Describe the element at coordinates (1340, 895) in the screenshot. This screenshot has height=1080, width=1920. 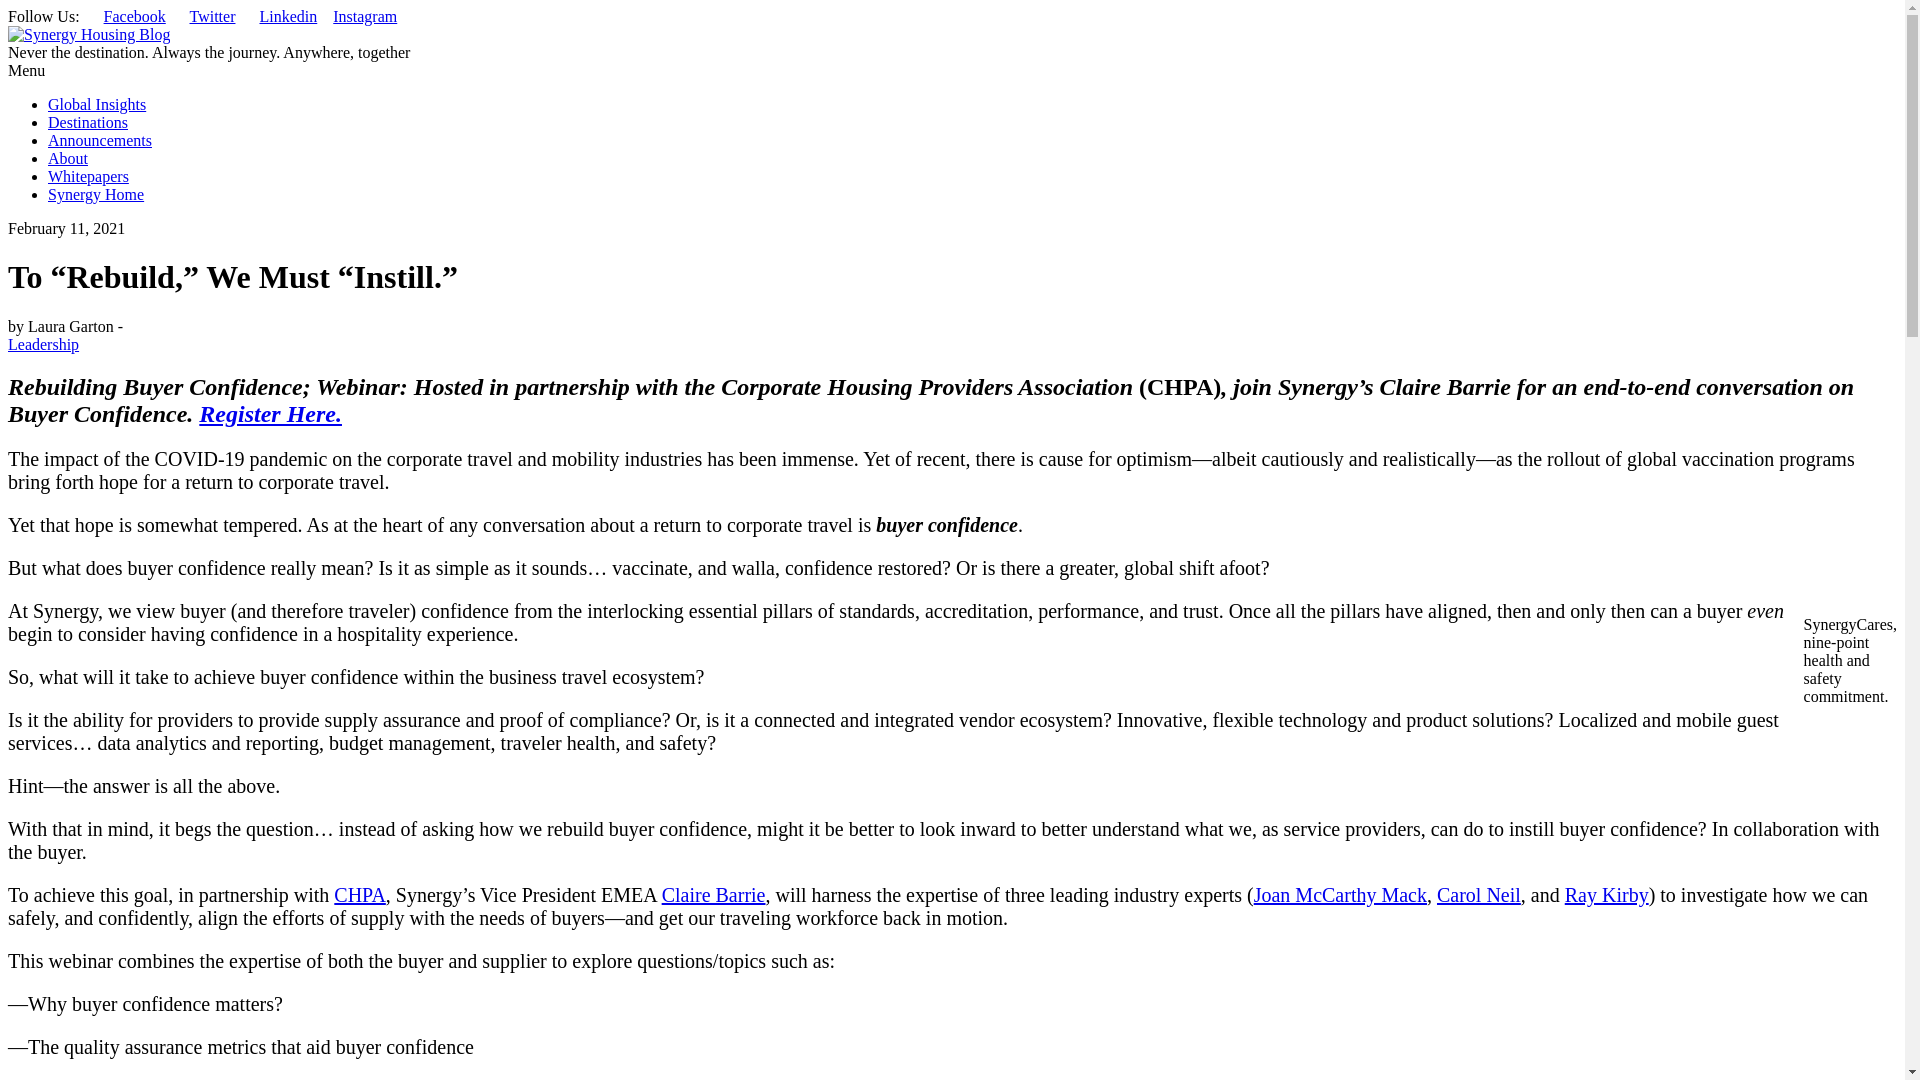
I see `Joan McCarthy Mack` at that location.